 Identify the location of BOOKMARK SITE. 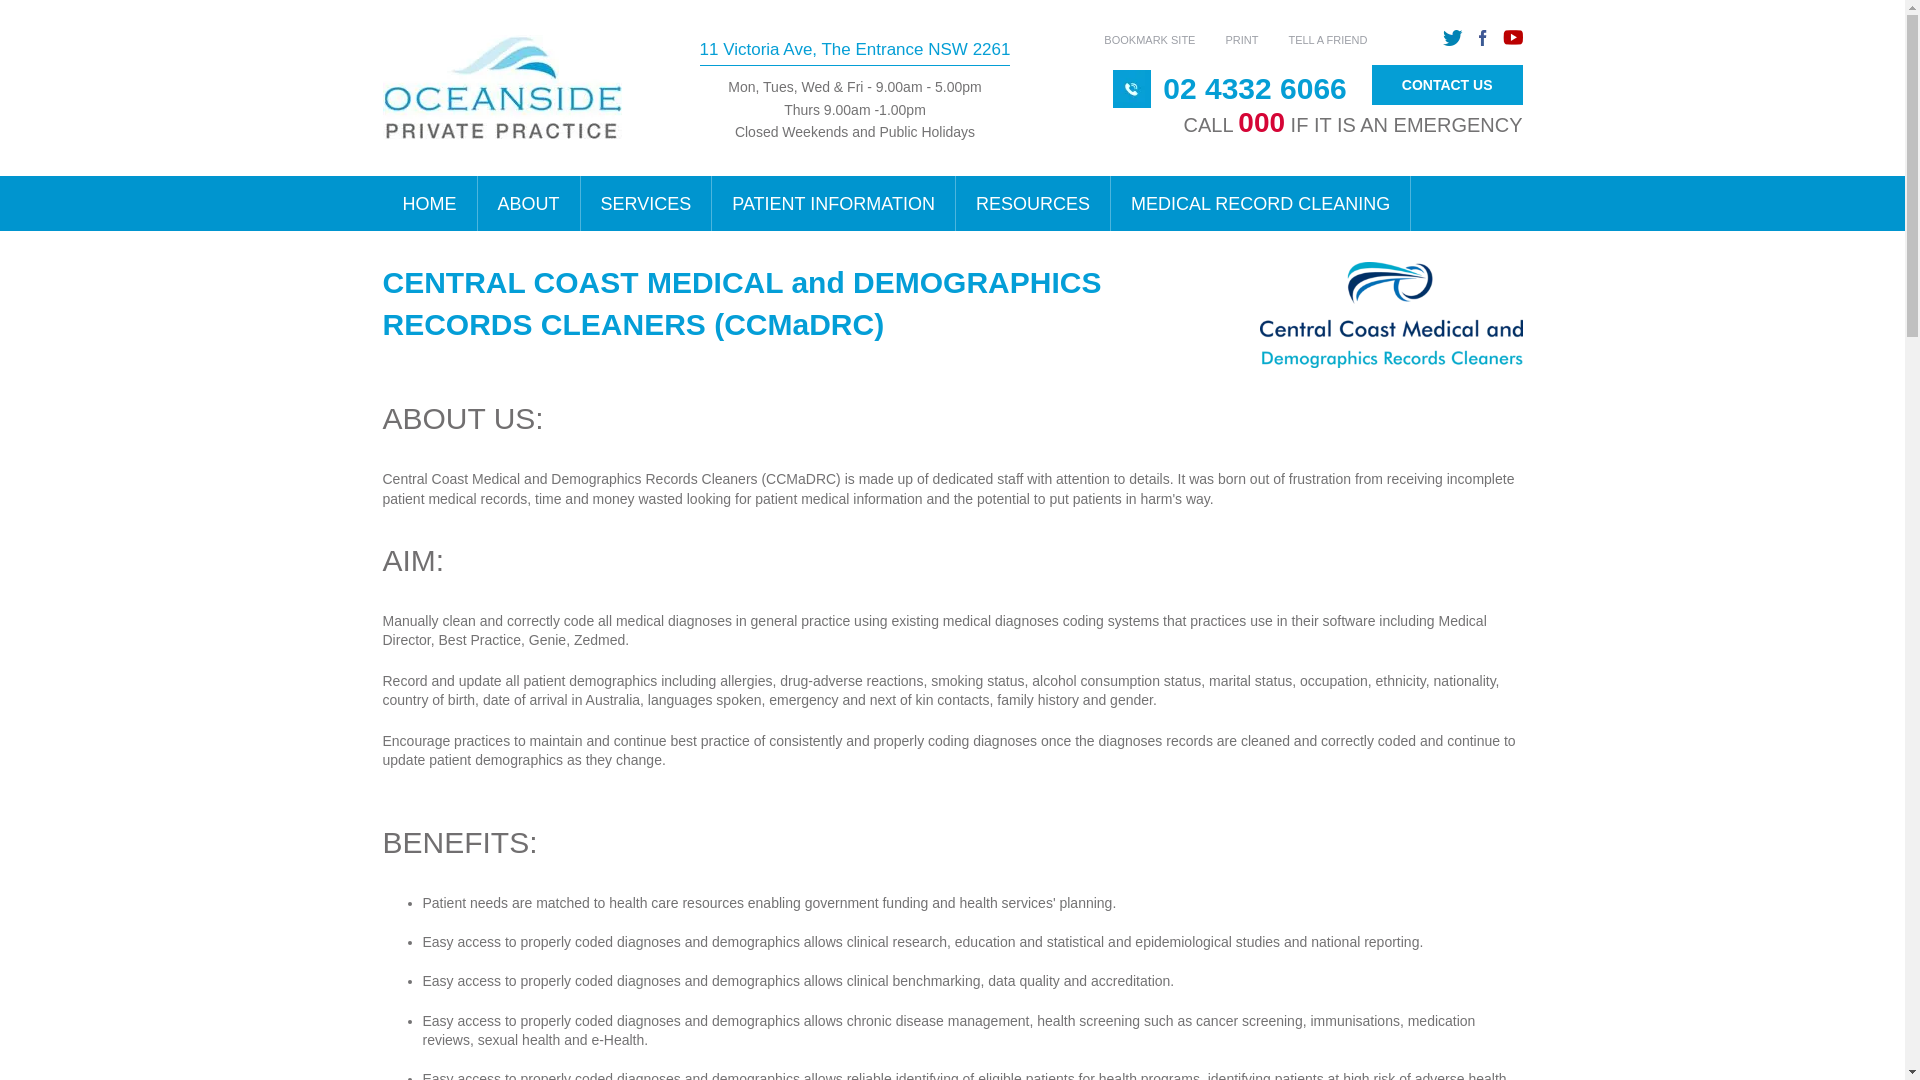
(1150, 40).